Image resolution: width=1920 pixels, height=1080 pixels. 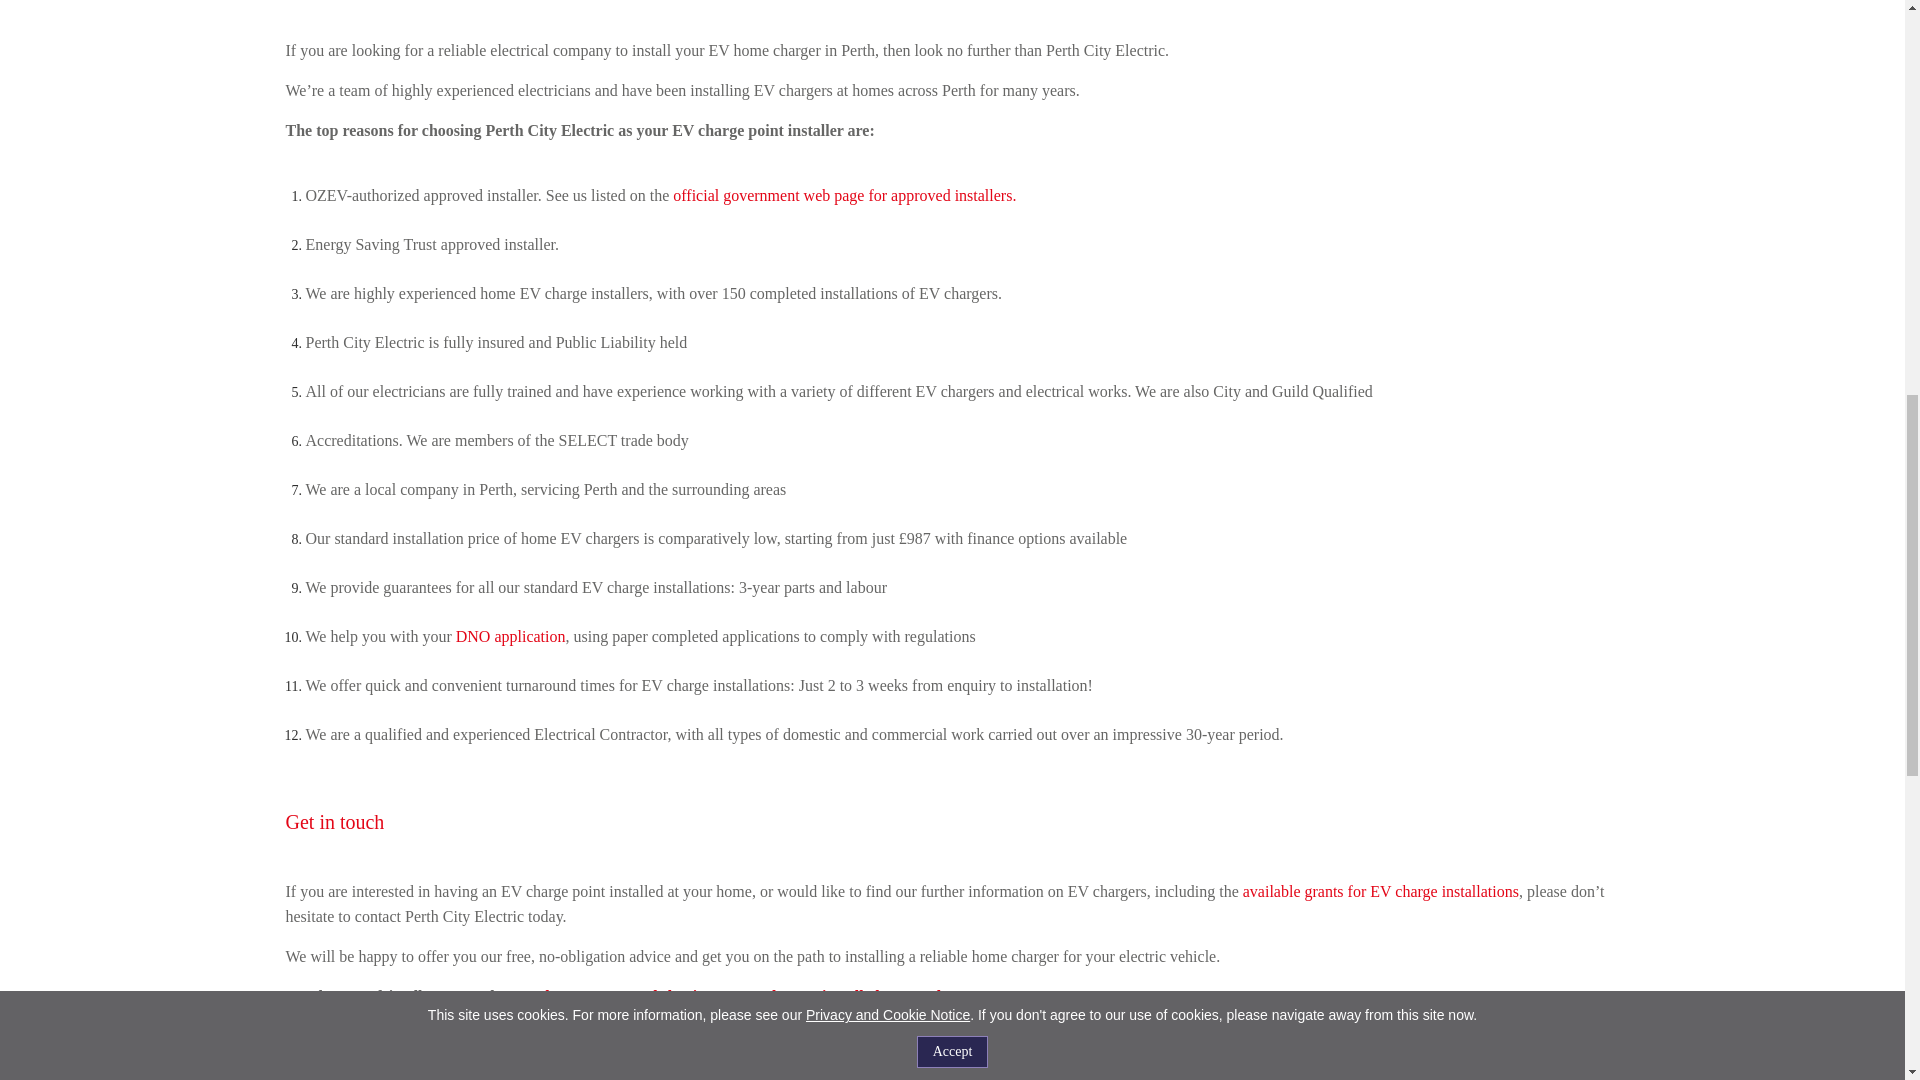 I want to click on DNO application, so click(x=511, y=636).